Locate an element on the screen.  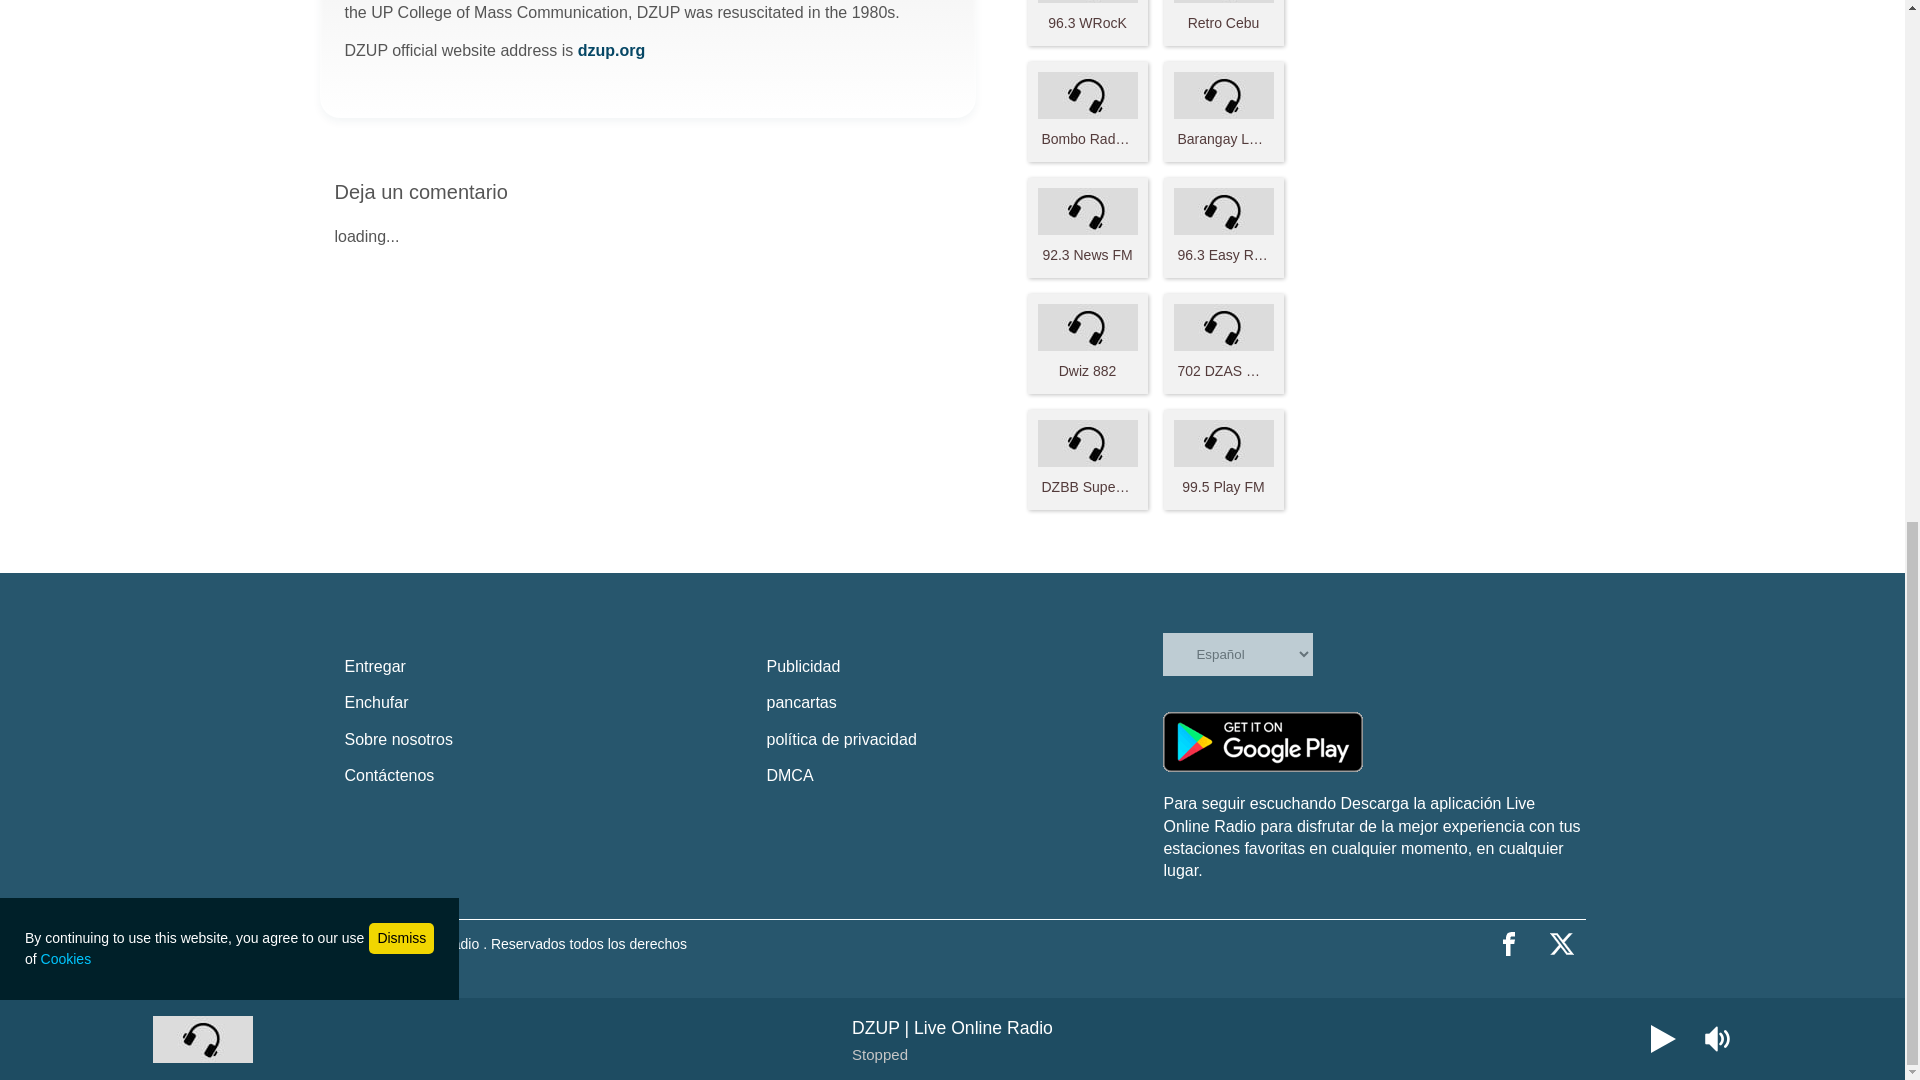
DZBB Super Radyo is located at coordinates (1088, 458).